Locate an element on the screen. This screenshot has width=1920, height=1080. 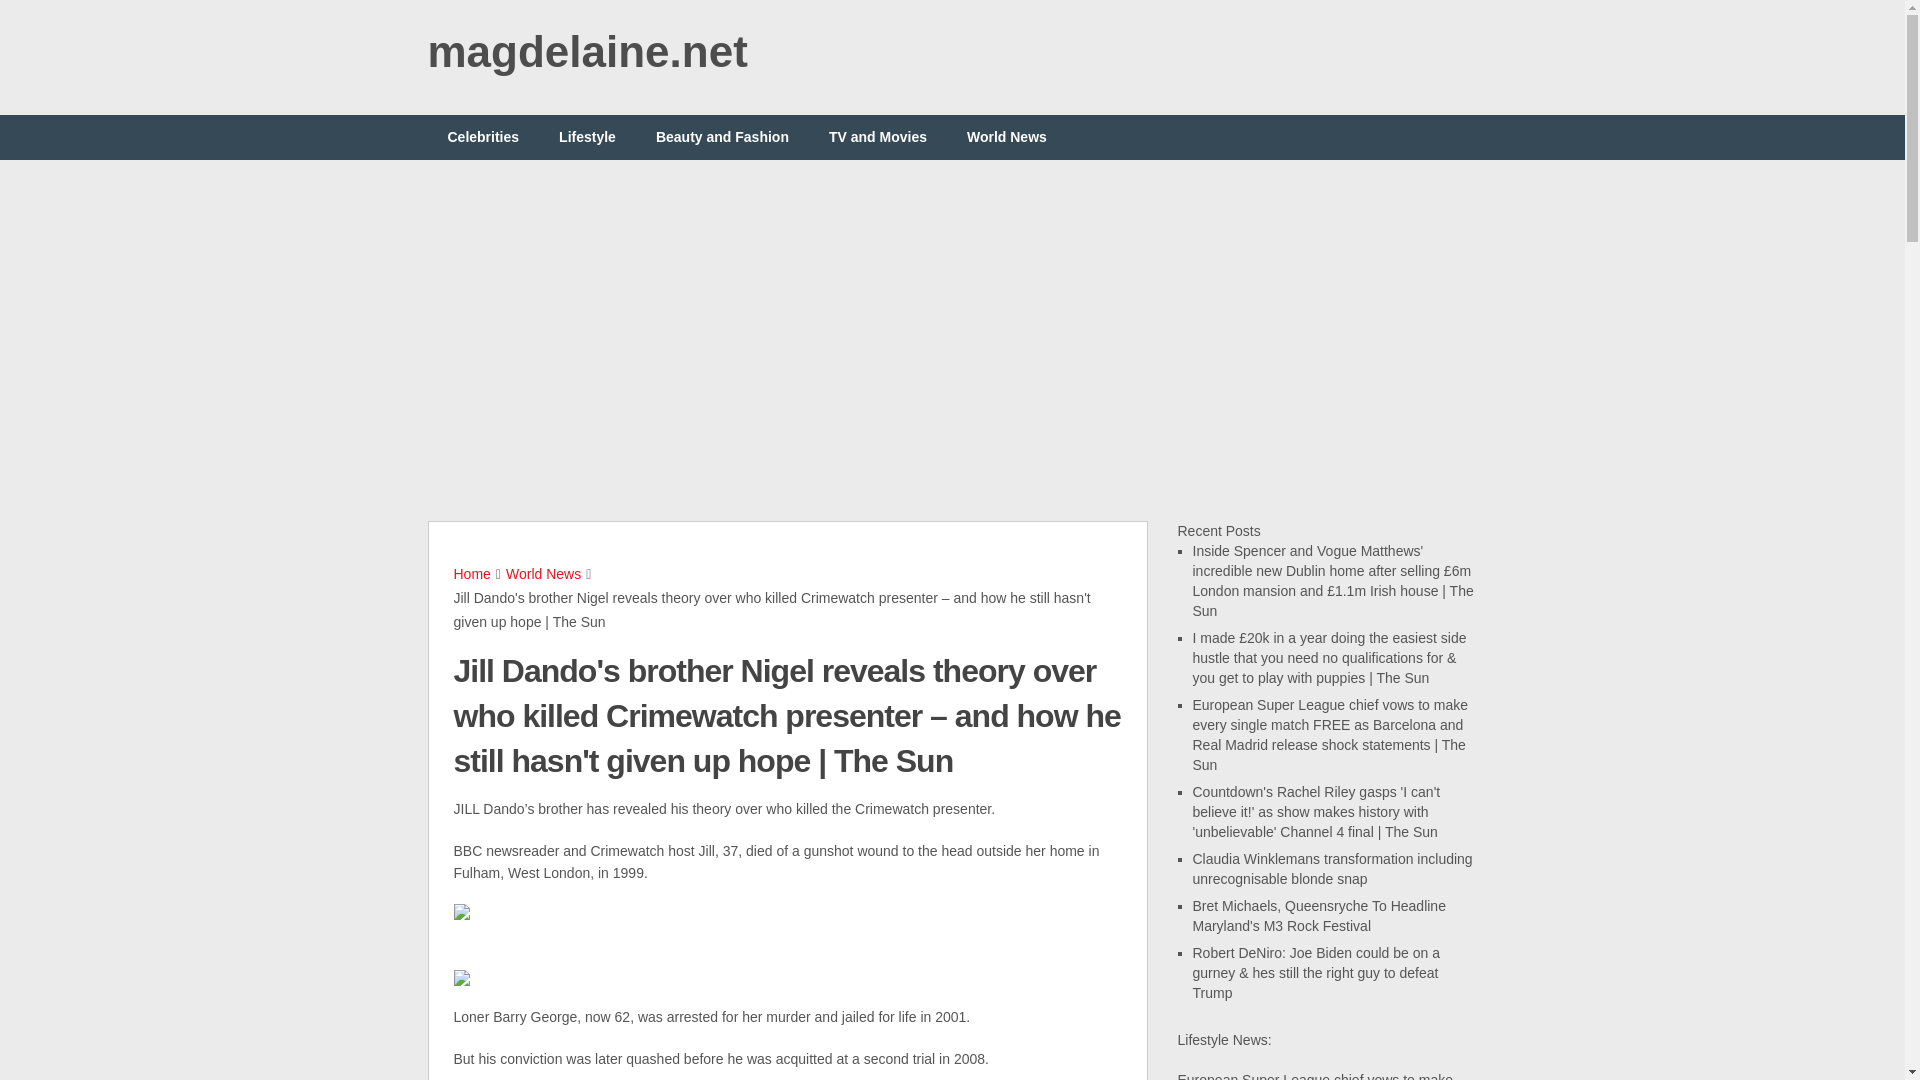
TV and Movies is located at coordinates (877, 136).